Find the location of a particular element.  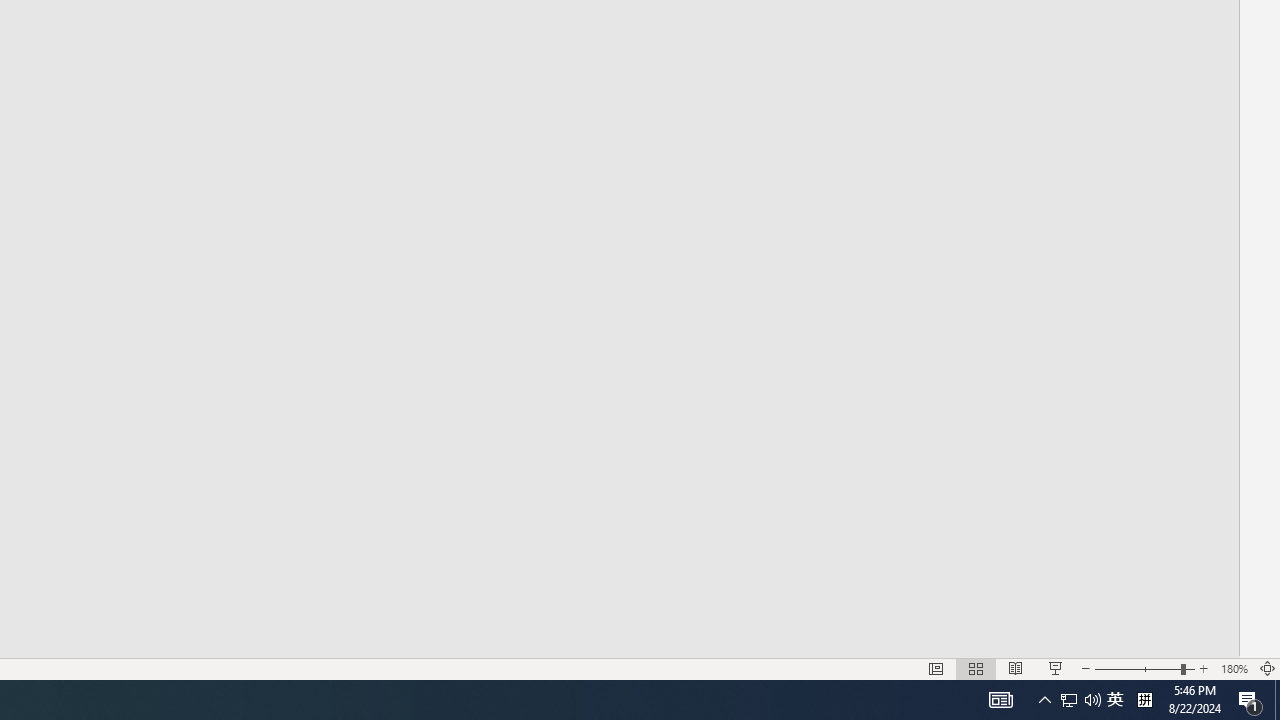

Zoom In is located at coordinates (1204, 668).